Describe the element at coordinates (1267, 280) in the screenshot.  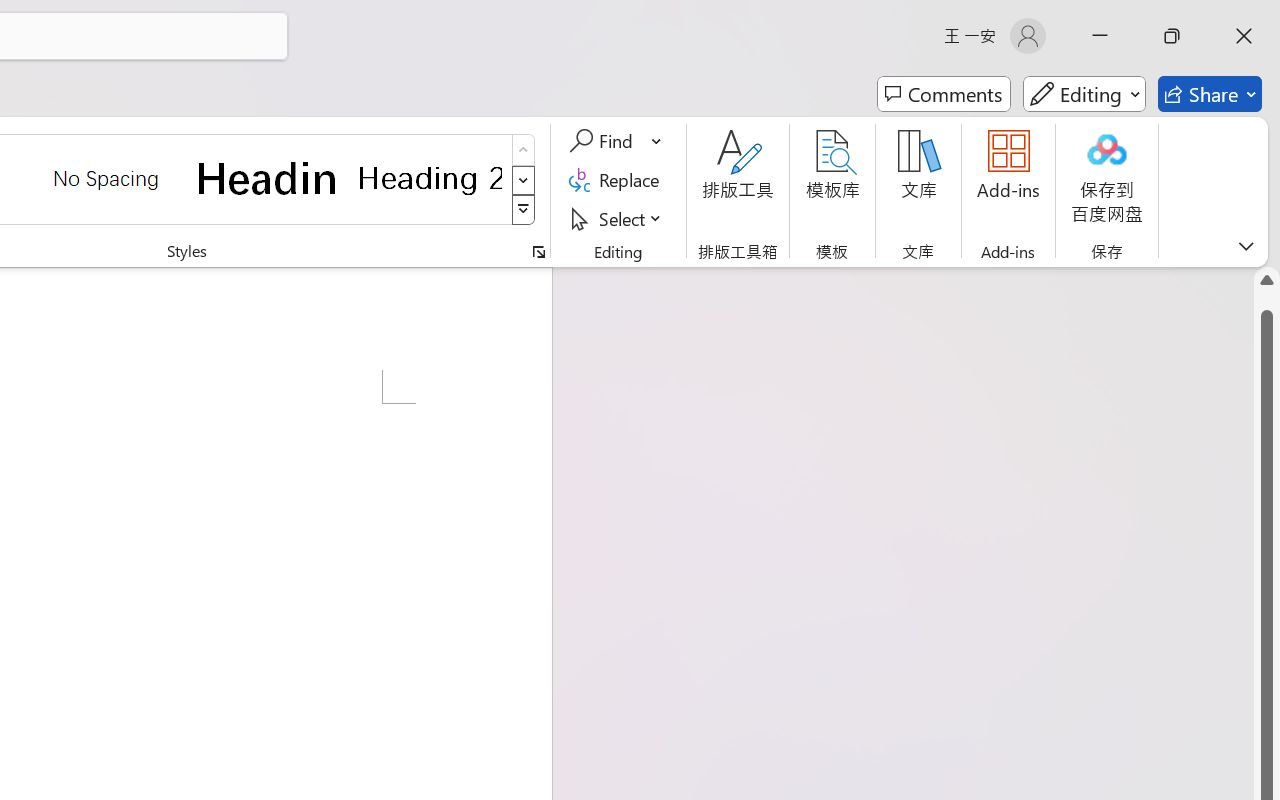
I see `Line up` at that location.